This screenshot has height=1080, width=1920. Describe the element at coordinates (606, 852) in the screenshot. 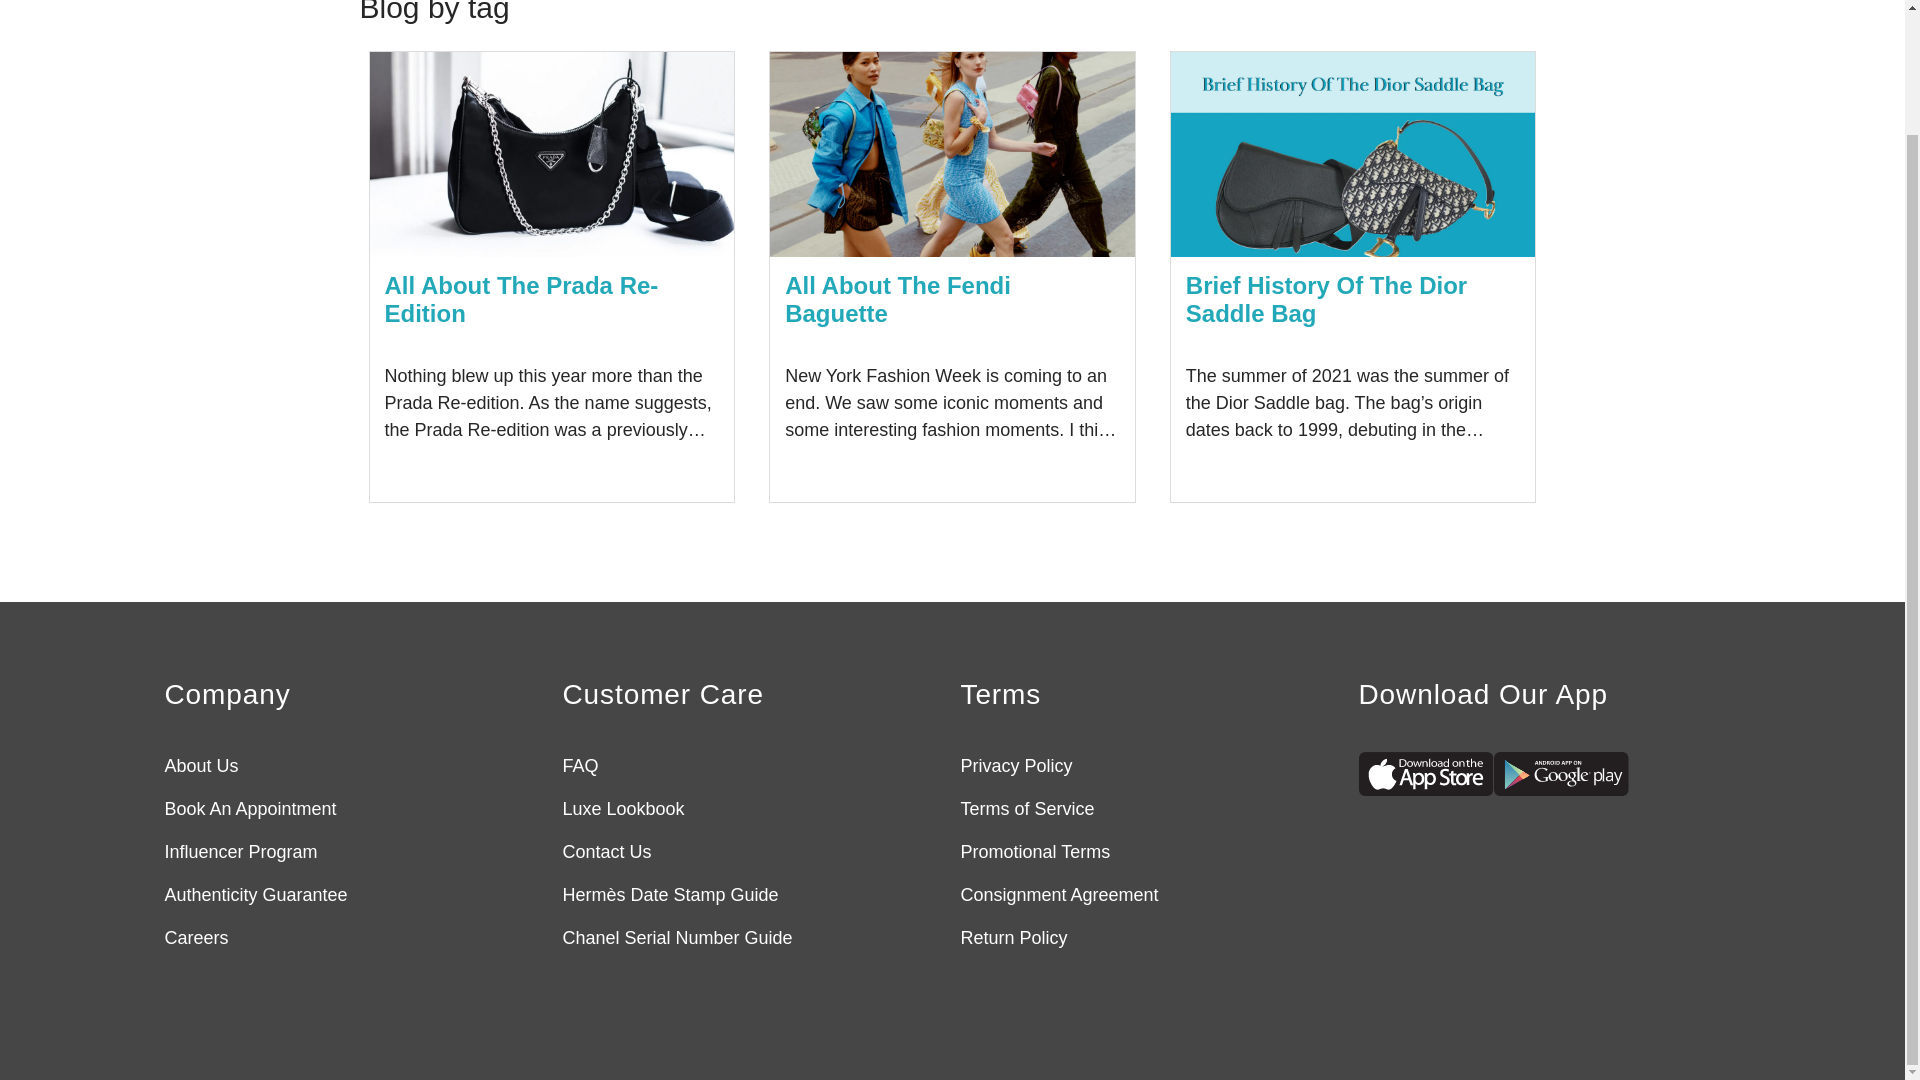

I see `Contact Us` at that location.